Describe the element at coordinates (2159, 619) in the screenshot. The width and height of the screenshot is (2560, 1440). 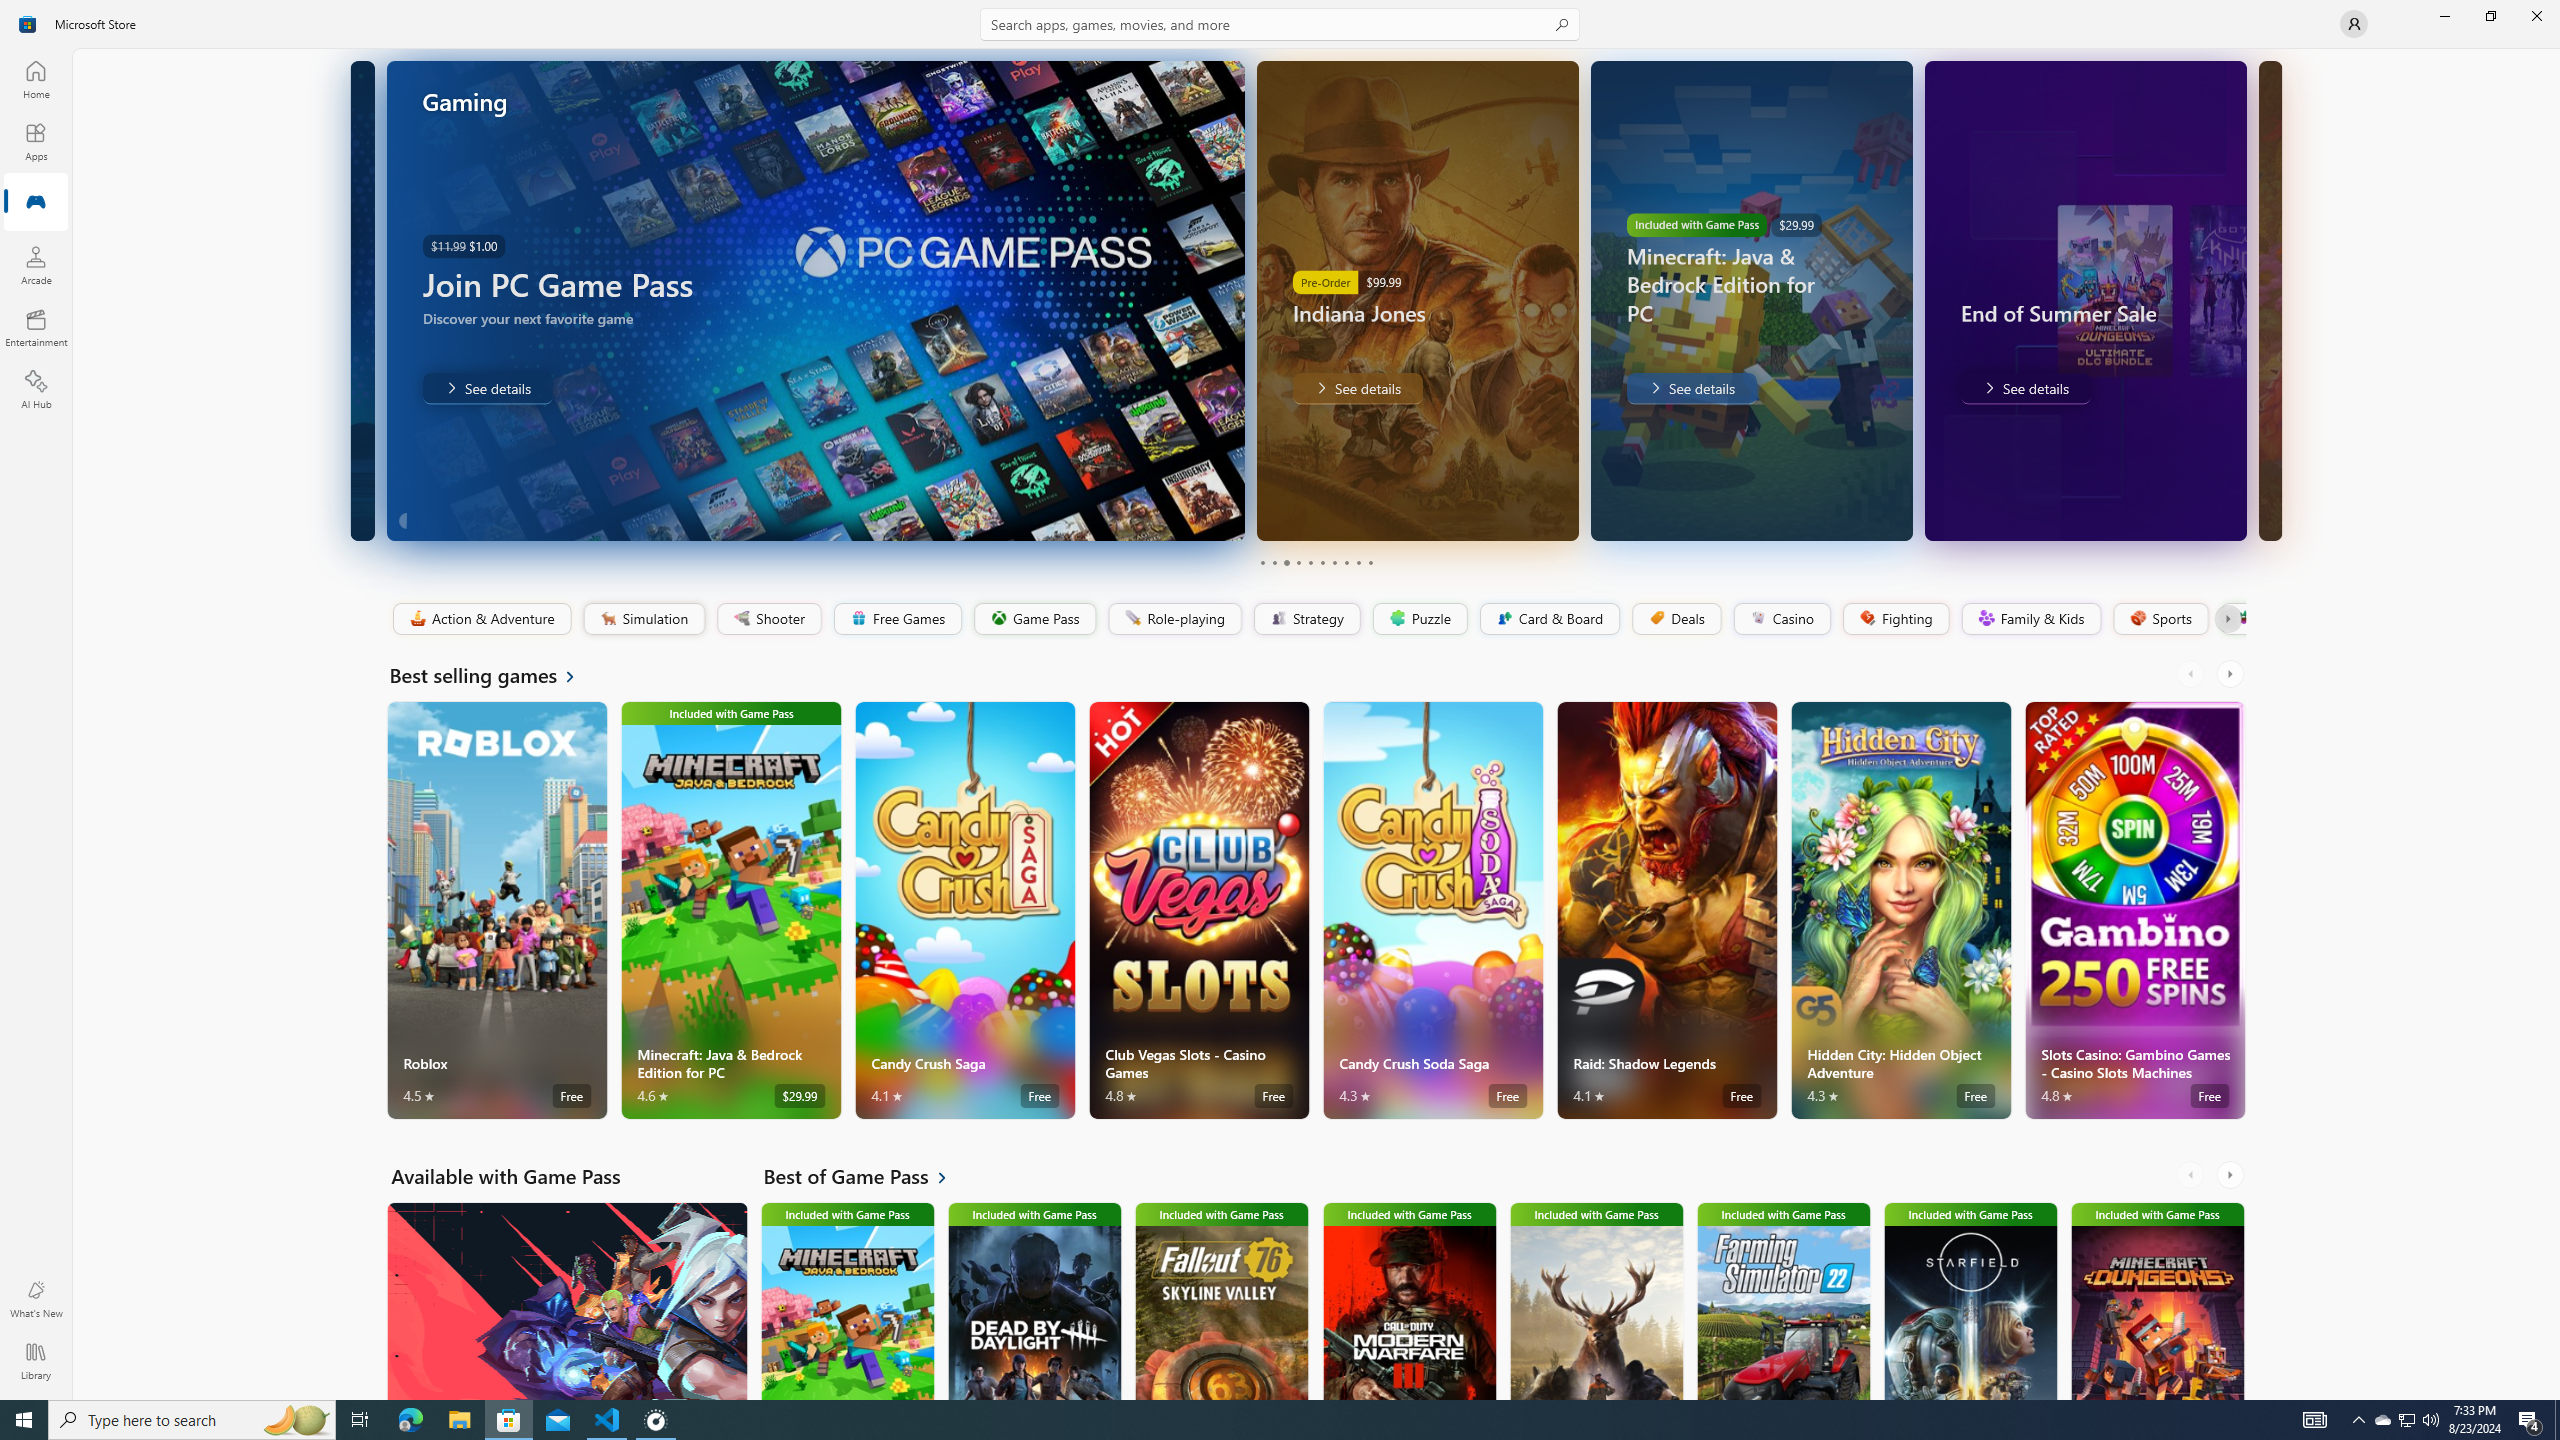
I see `Sports` at that location.